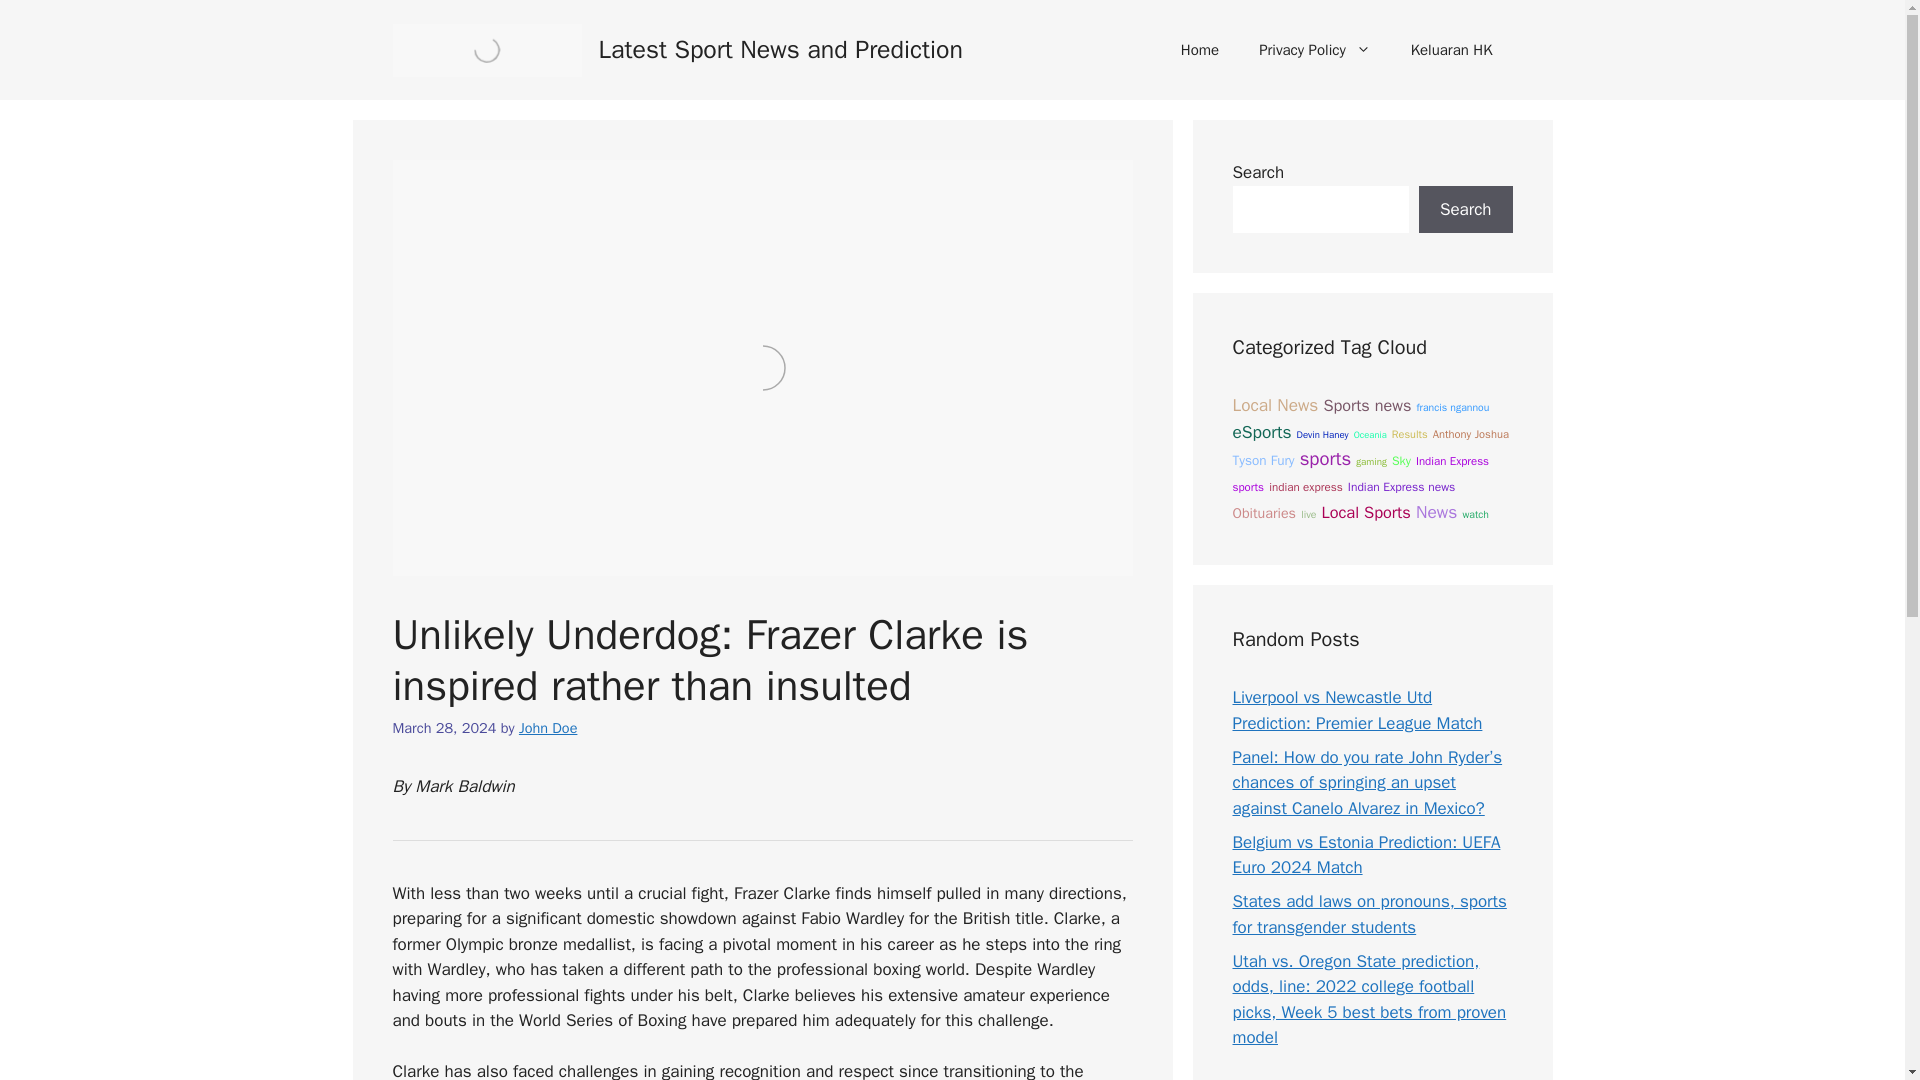  Describe the element at coordinates (1323, 434) in the screenshot. I see `Devin Haney` at that location.